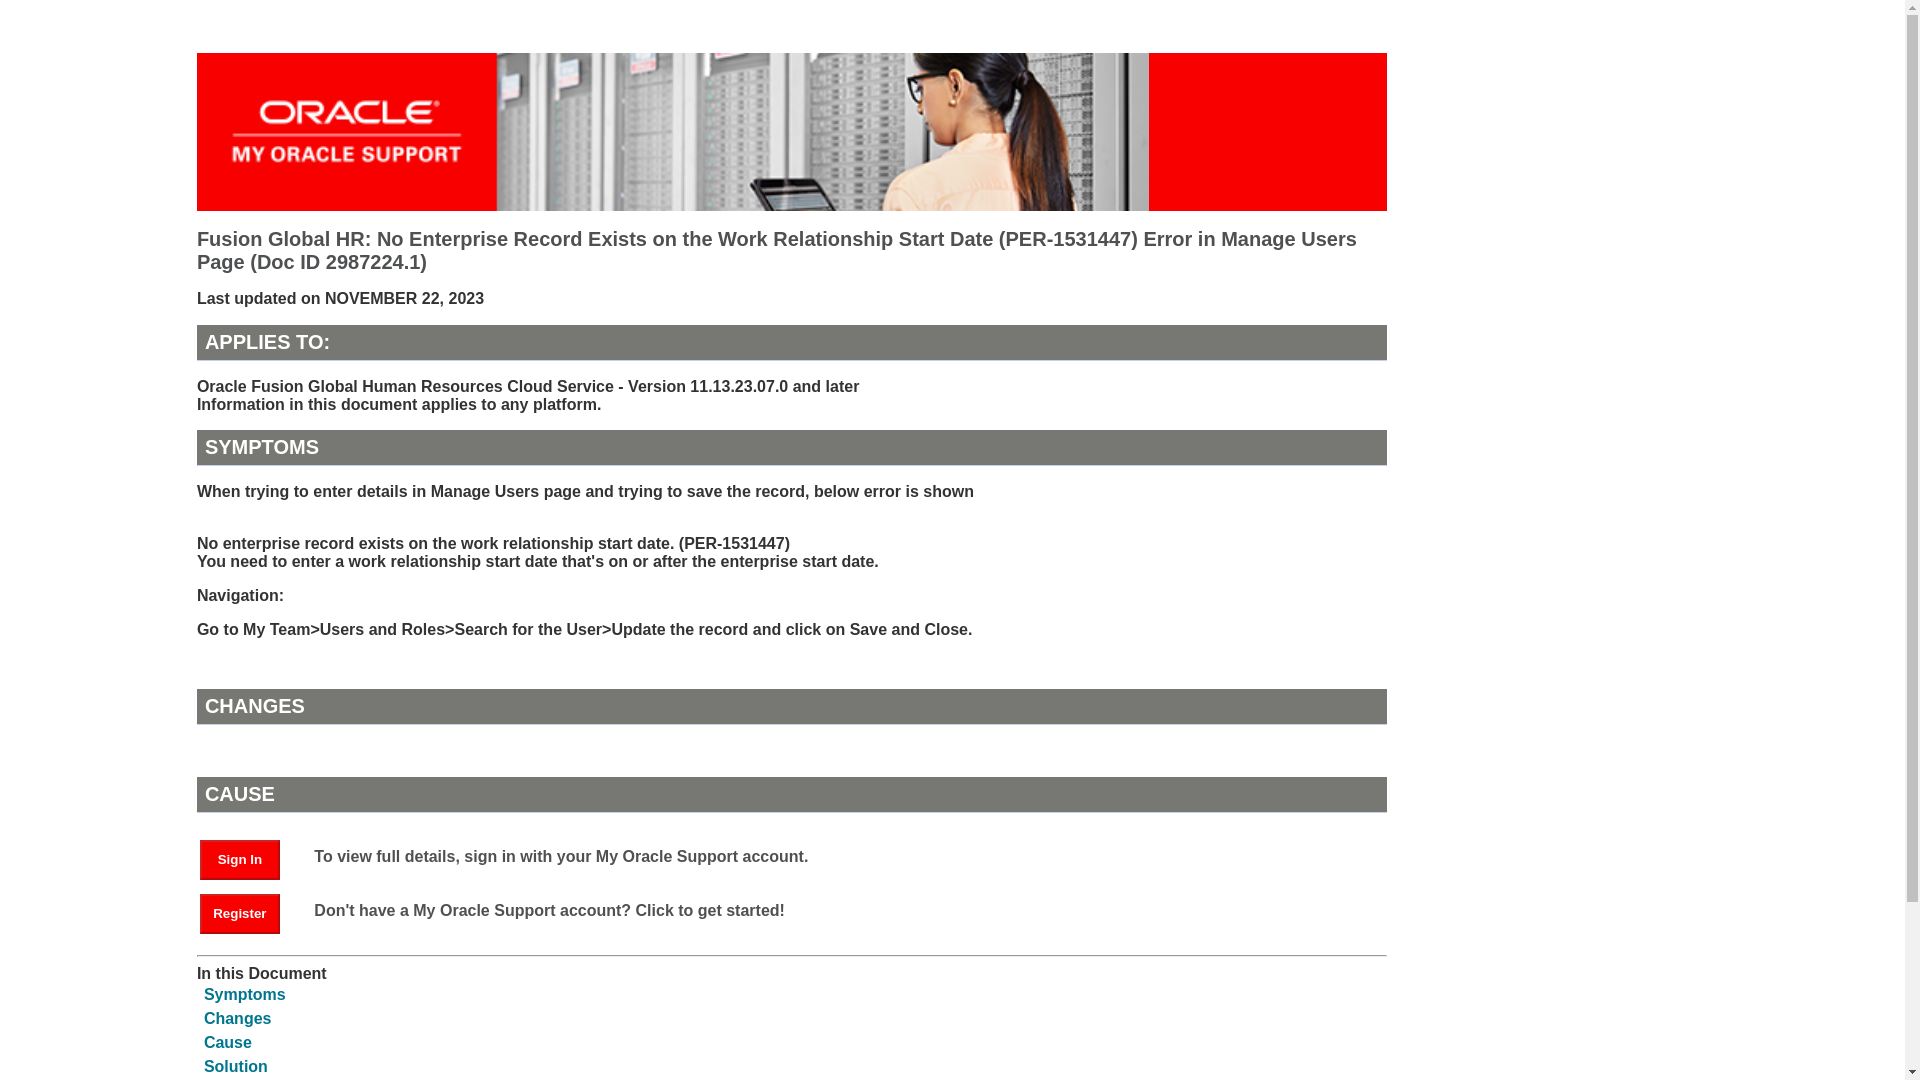 The image size is (1920, 1080). What do you see at coordinates (249, 858) in the screenshot?
I see `Sign In` at bounding box center [249, 858].